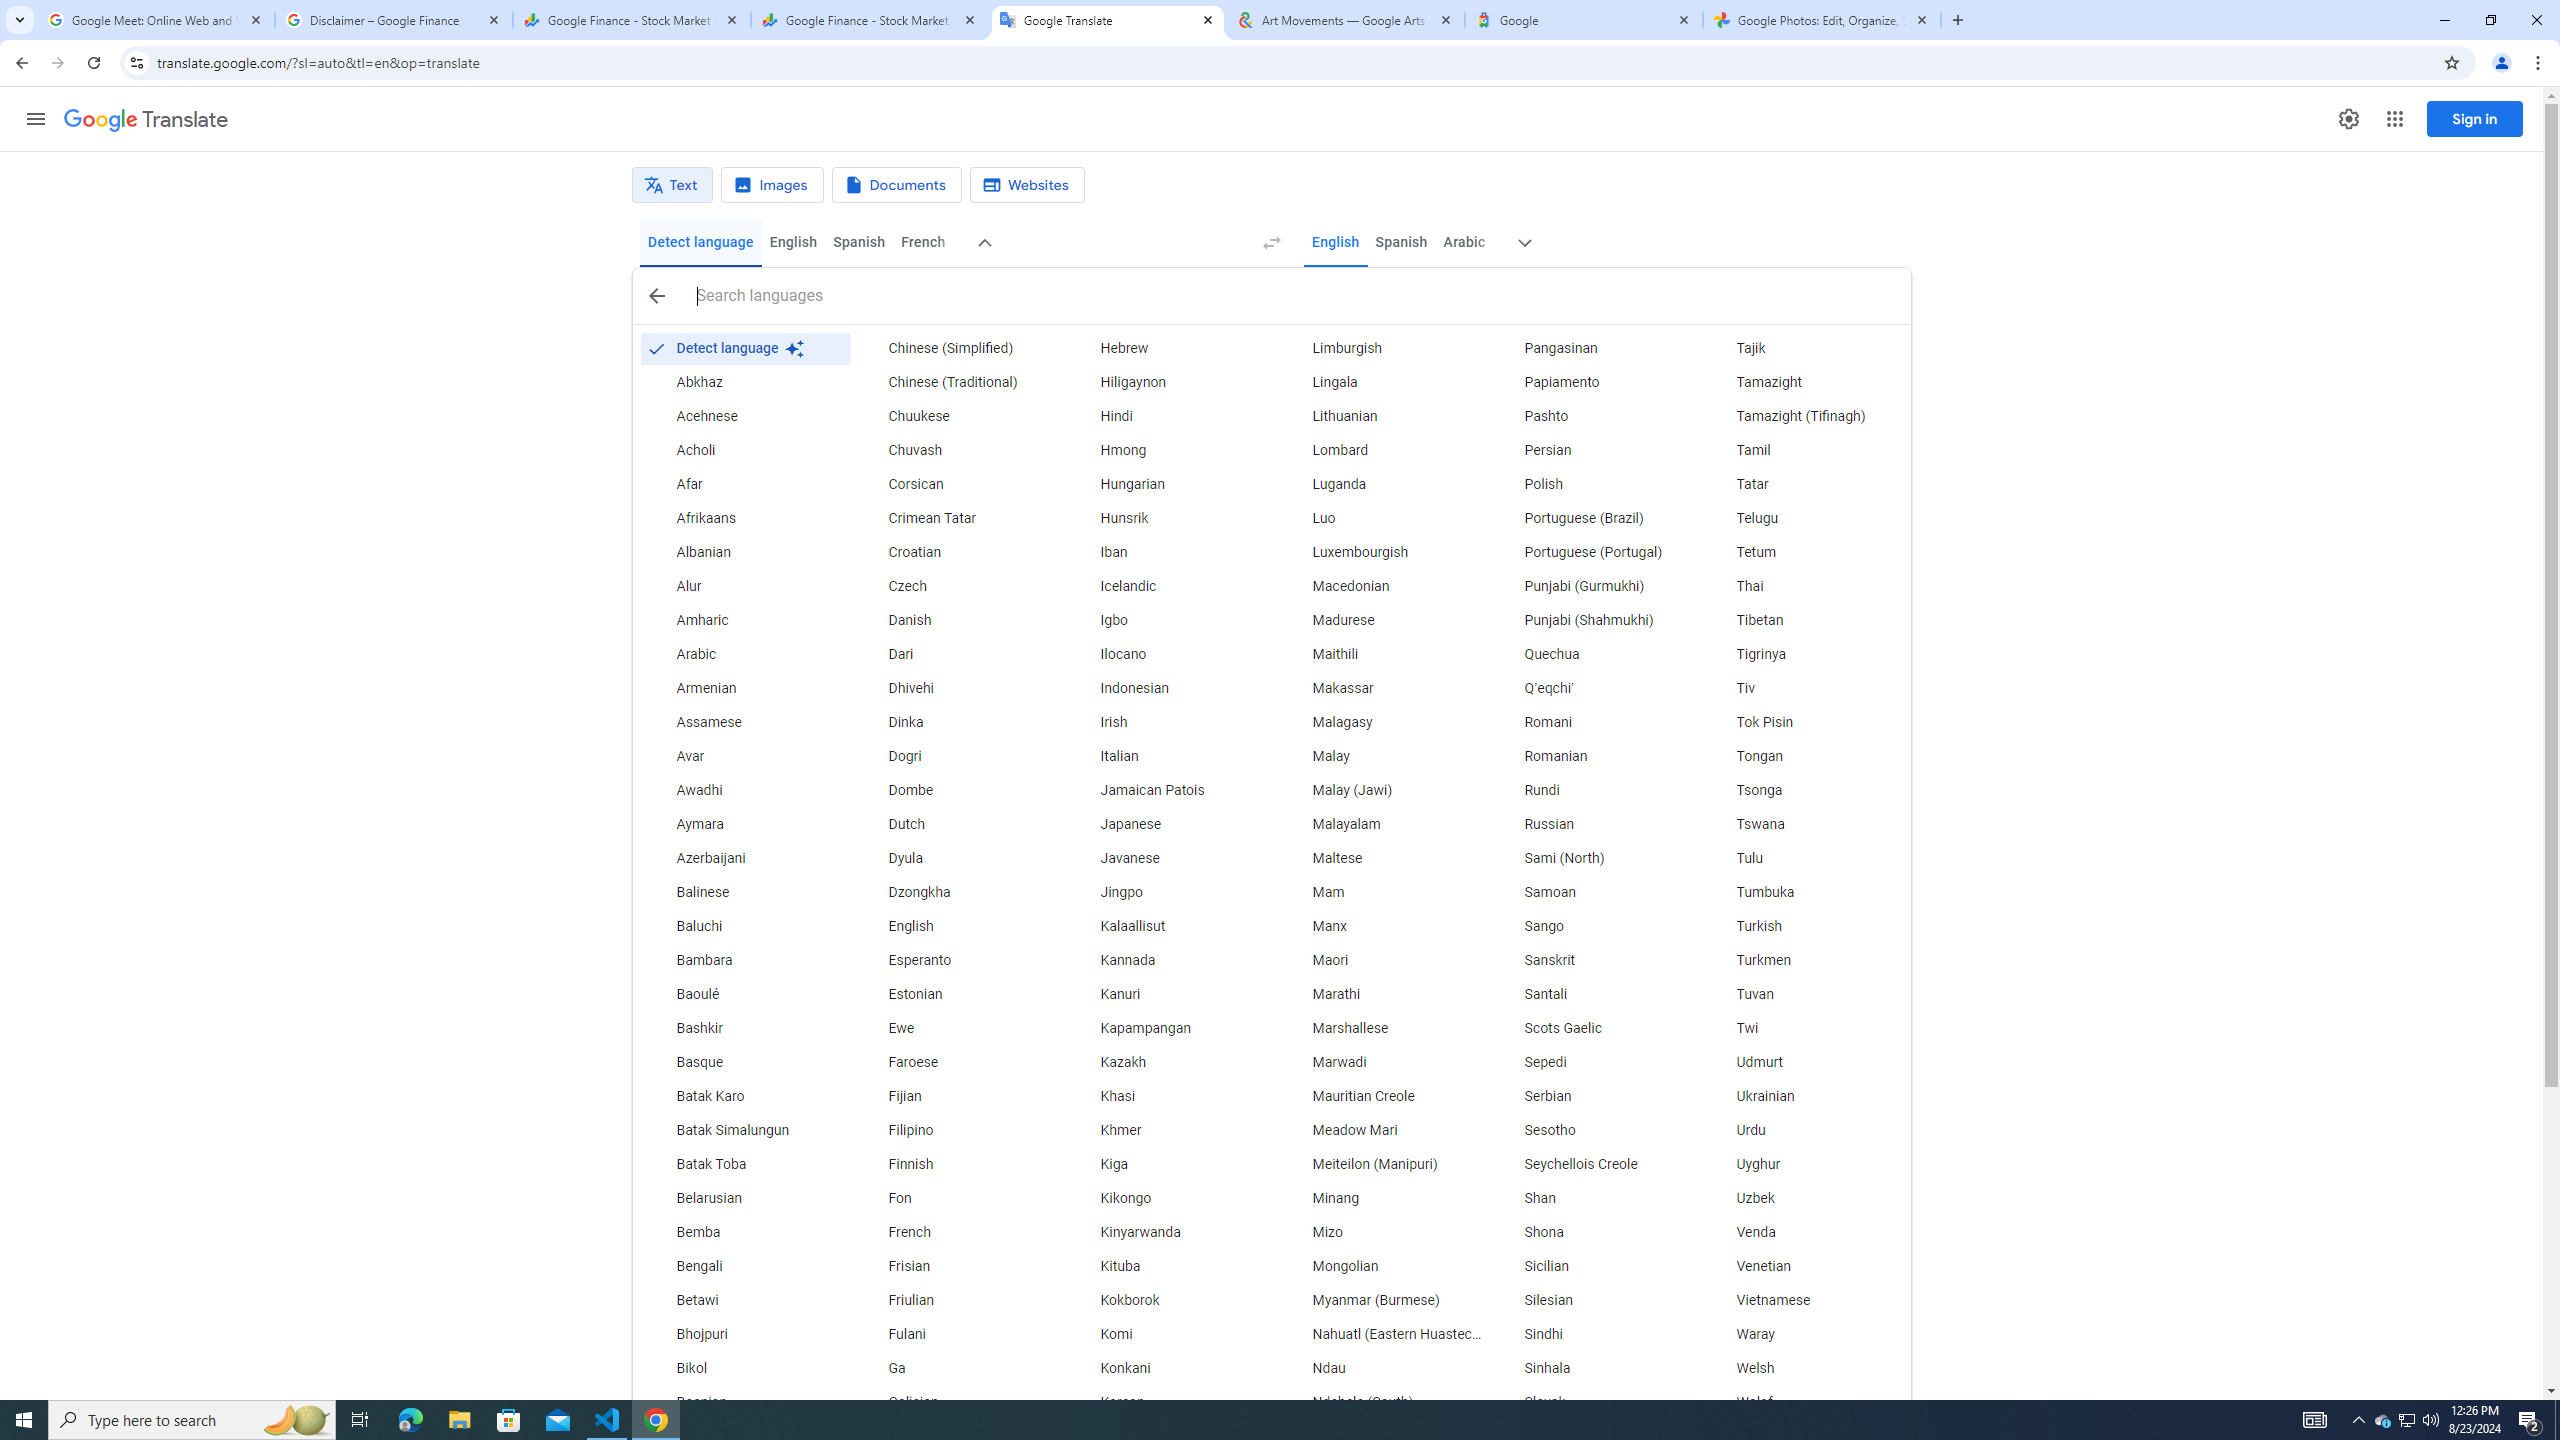 The image size is (2560, 1440). What do you see at coordinates (1804, 485) in the screenshot?
I see `Tatar` at bounding box center [1804, 485].